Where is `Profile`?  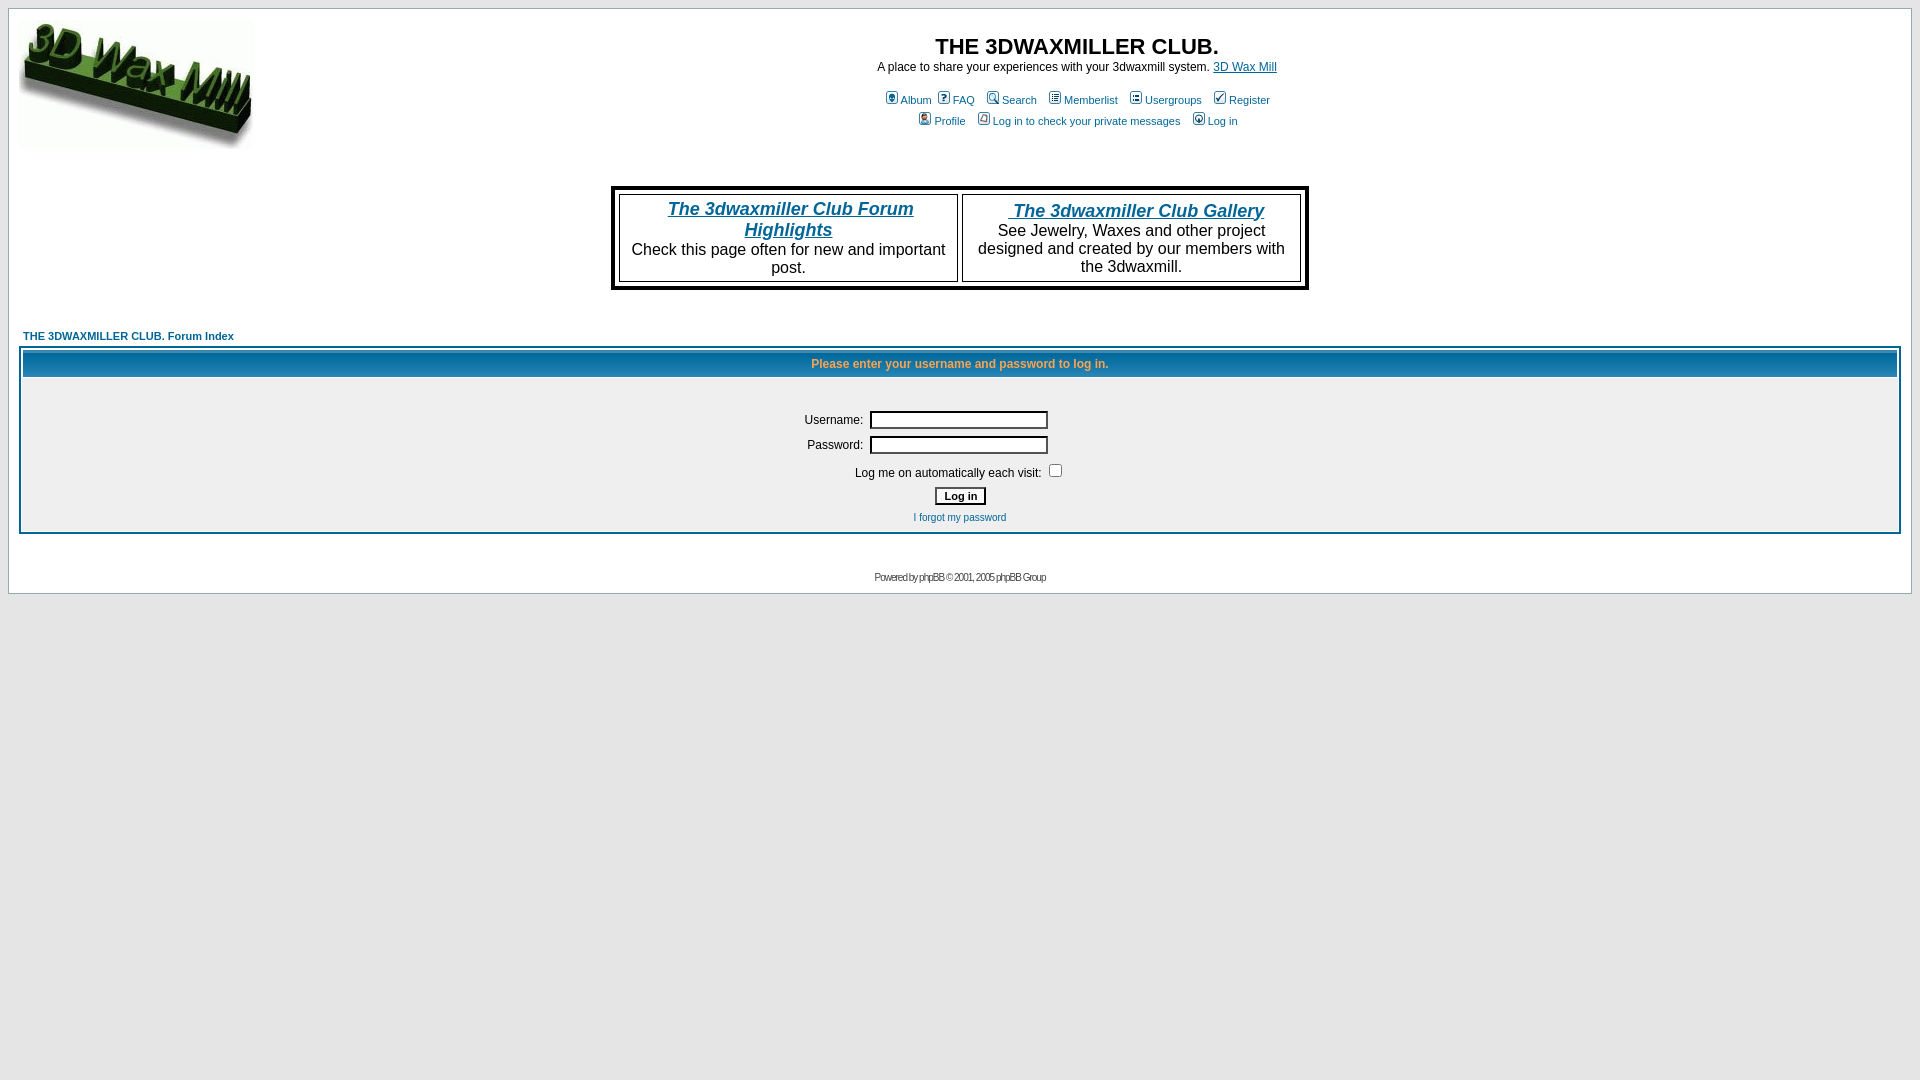
Profile is located at coordinates (940, 121).